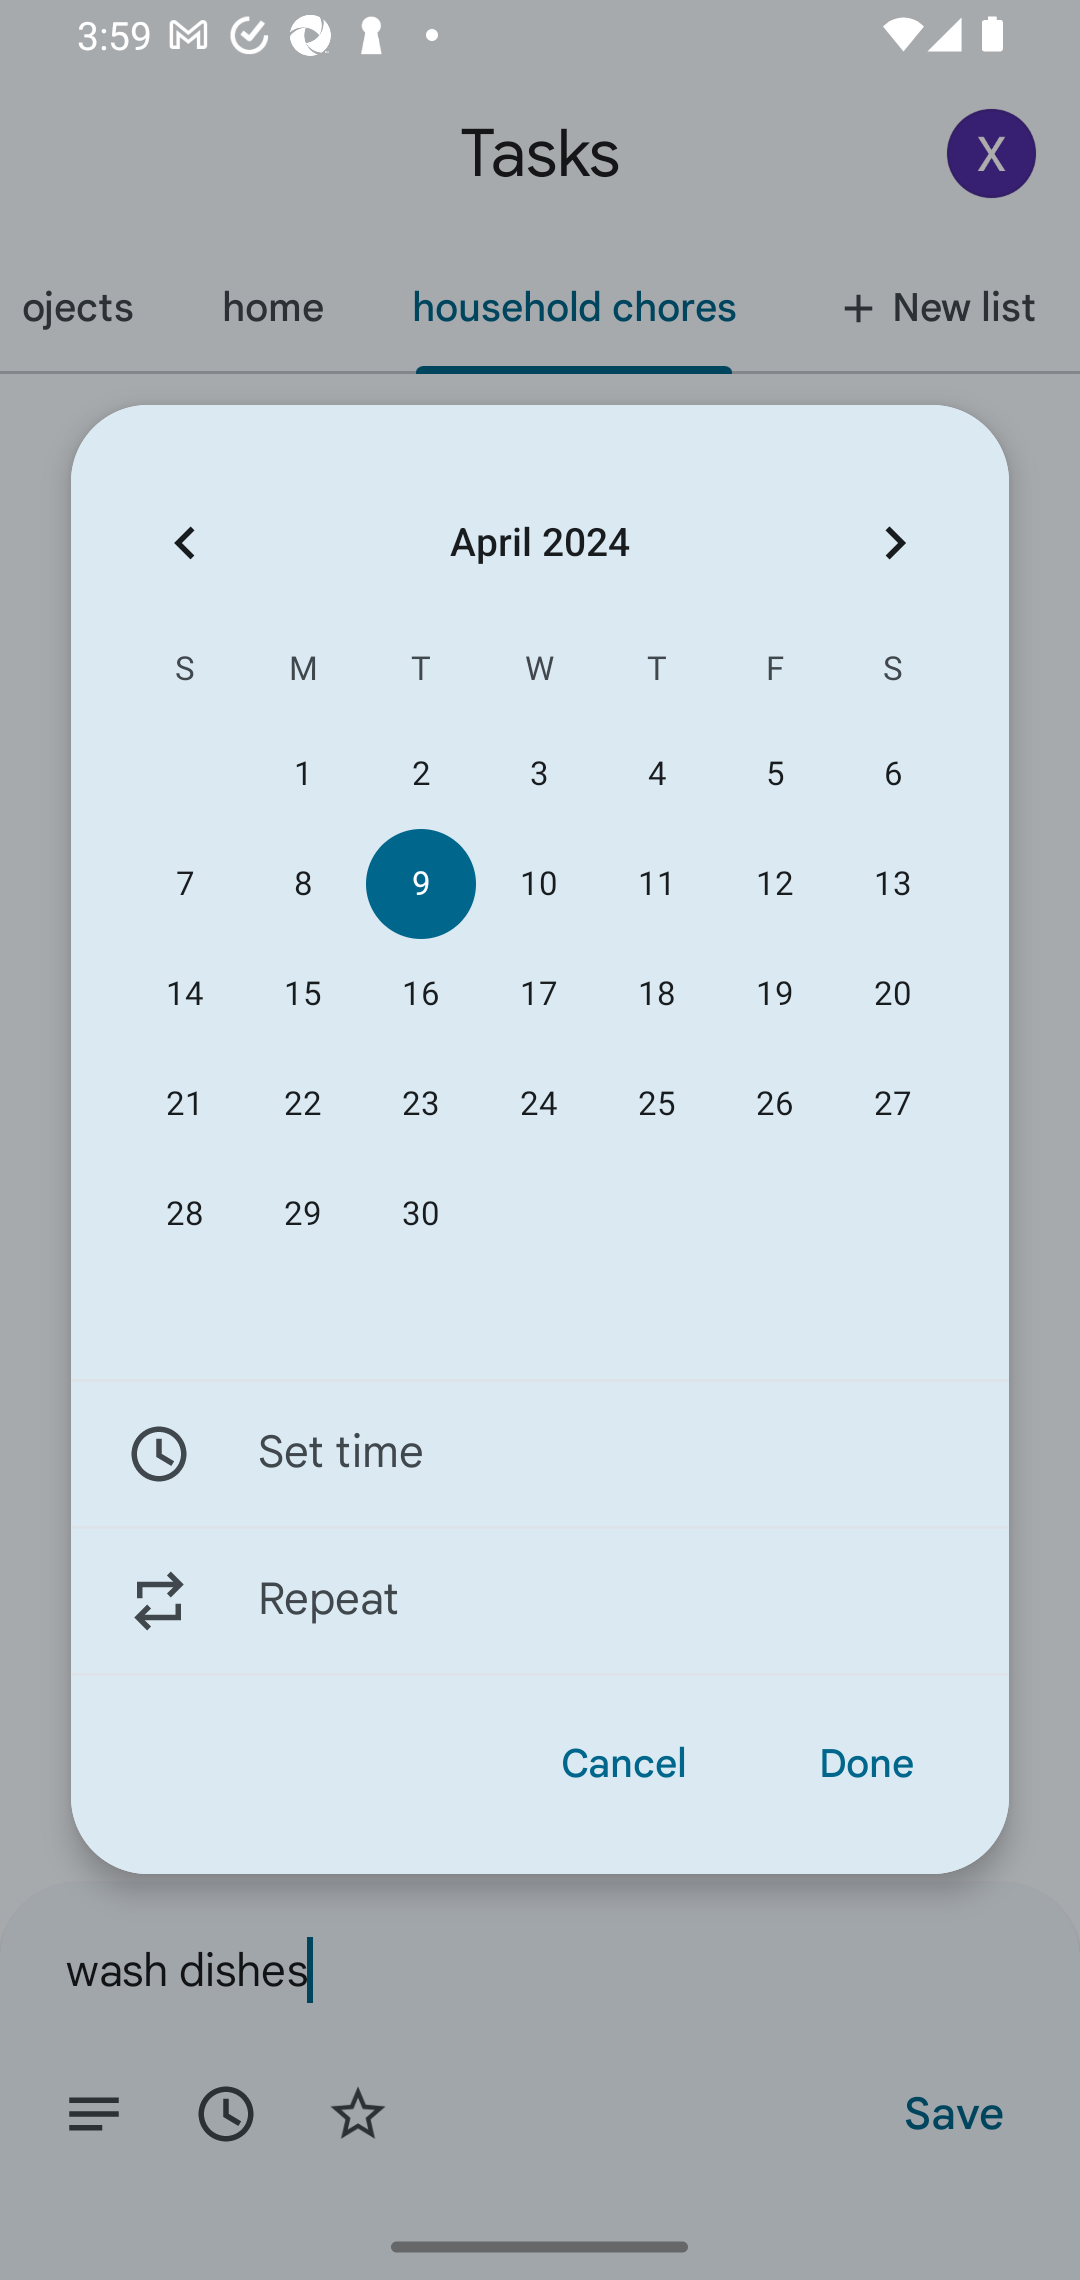 The height and width of the screenshot is (2280, 1080). What do you see at coordinates (774, 774) in the screenshot?
I see `5 05 April 2024` at bounding box center [774, 774].